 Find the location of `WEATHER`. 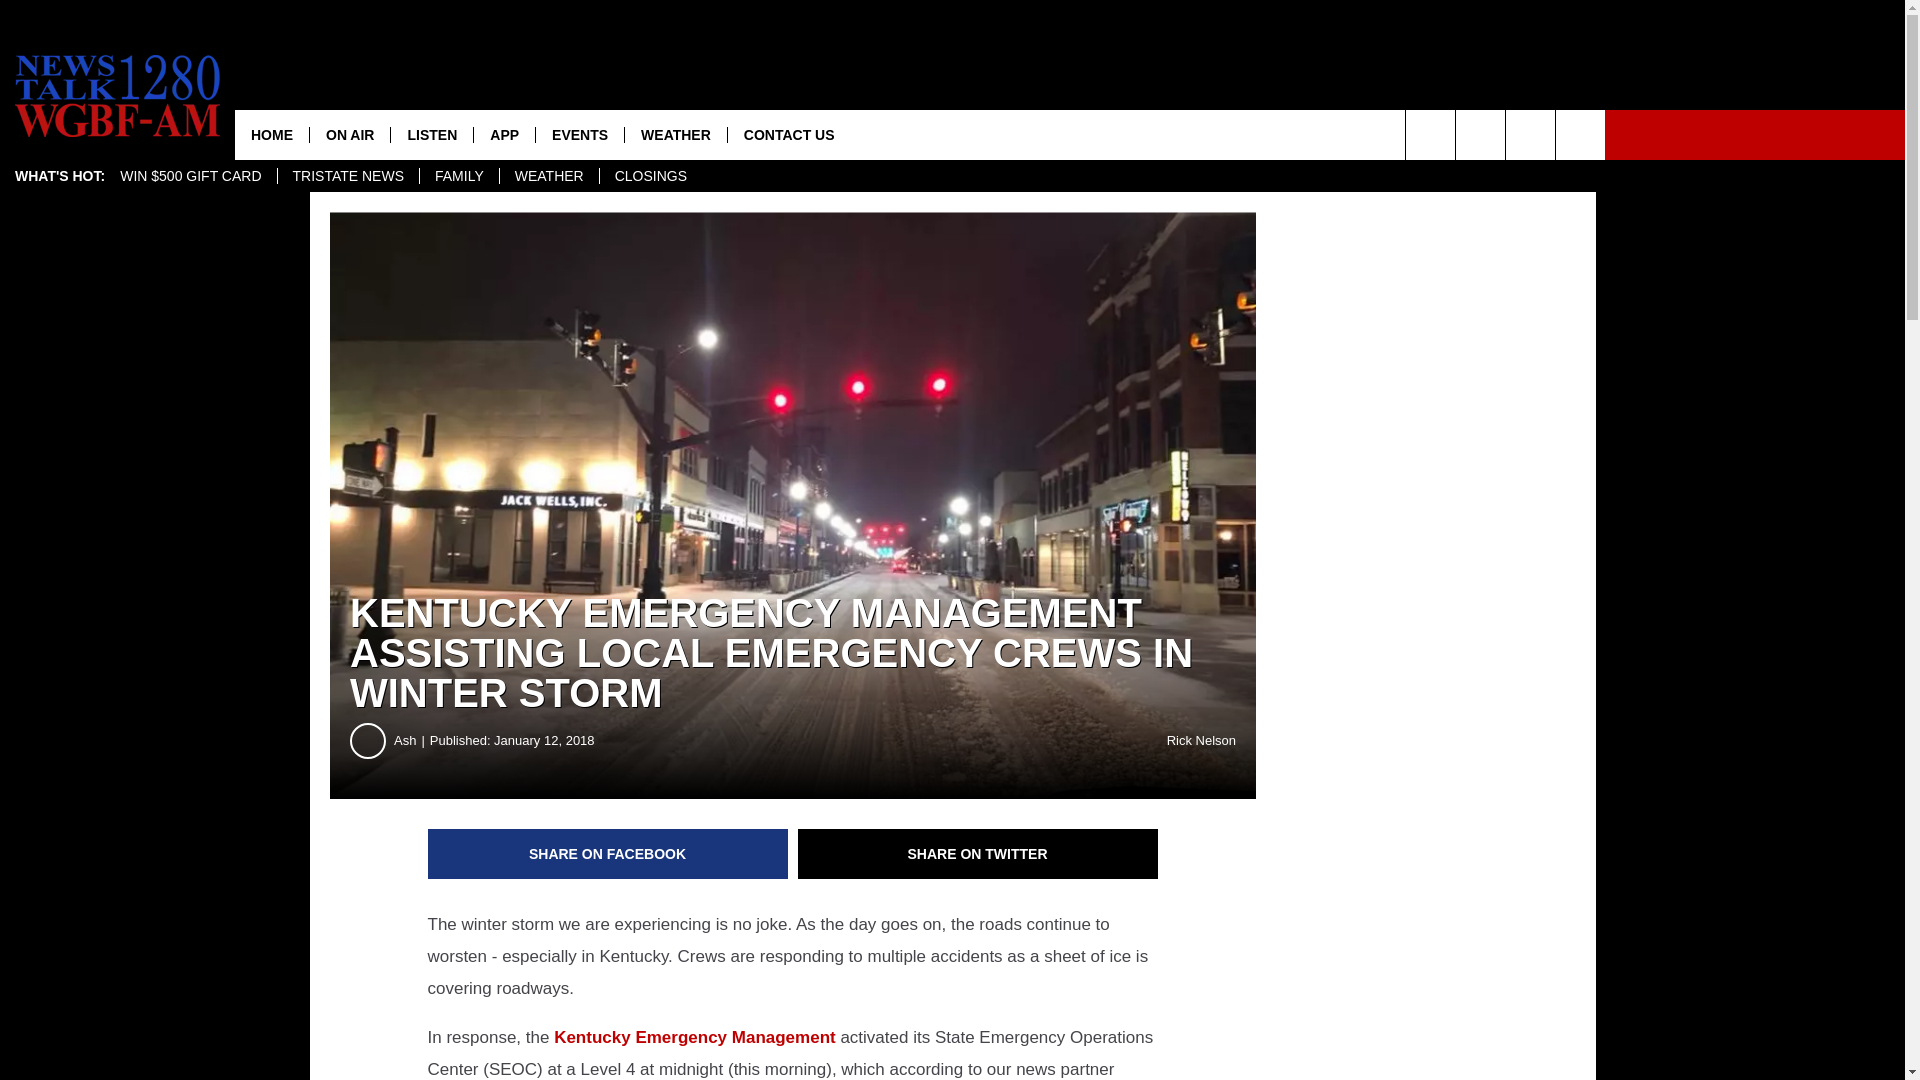

WEATHER is located at coordinates (676, 134).